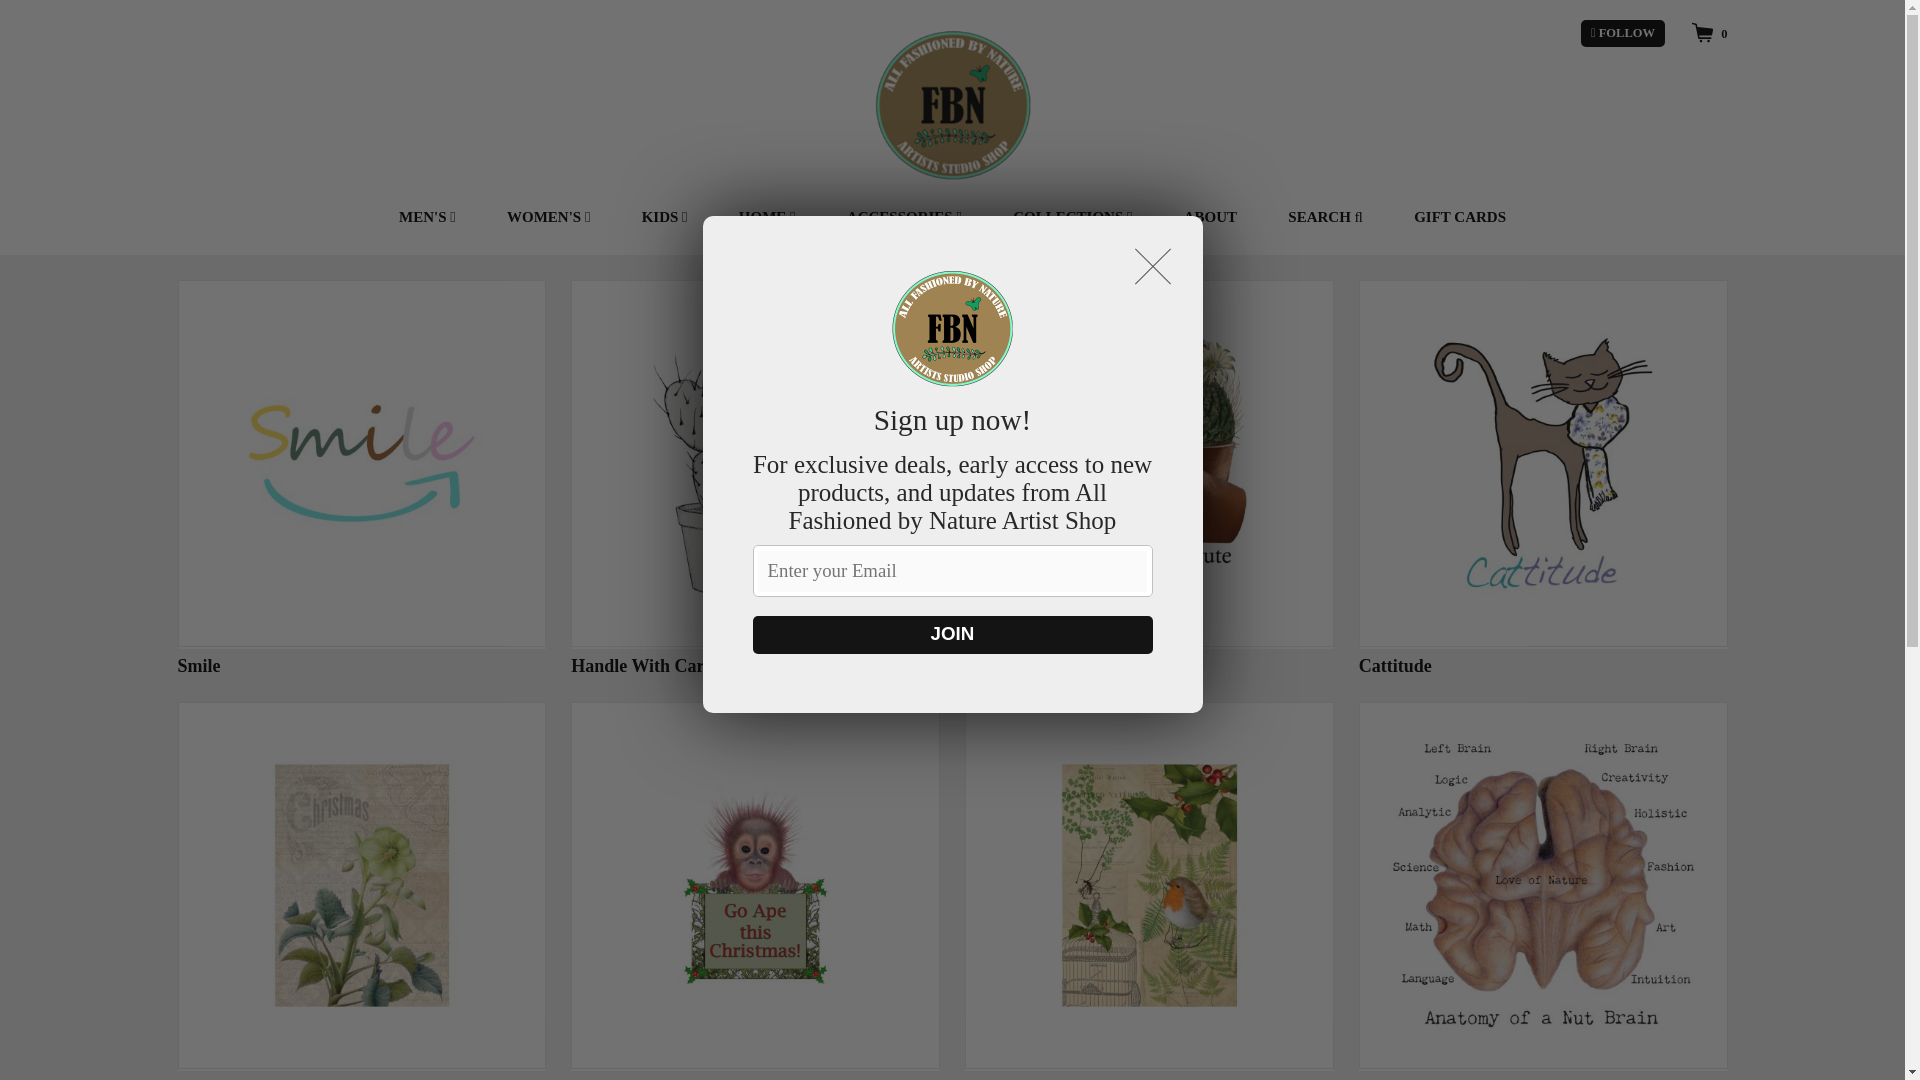 This screenshot has width=1920, height=1080. What do you see at coordinates (1622, 34) in the screenshot?
I see `FOLLOW` at bounding box center [1622, 34].